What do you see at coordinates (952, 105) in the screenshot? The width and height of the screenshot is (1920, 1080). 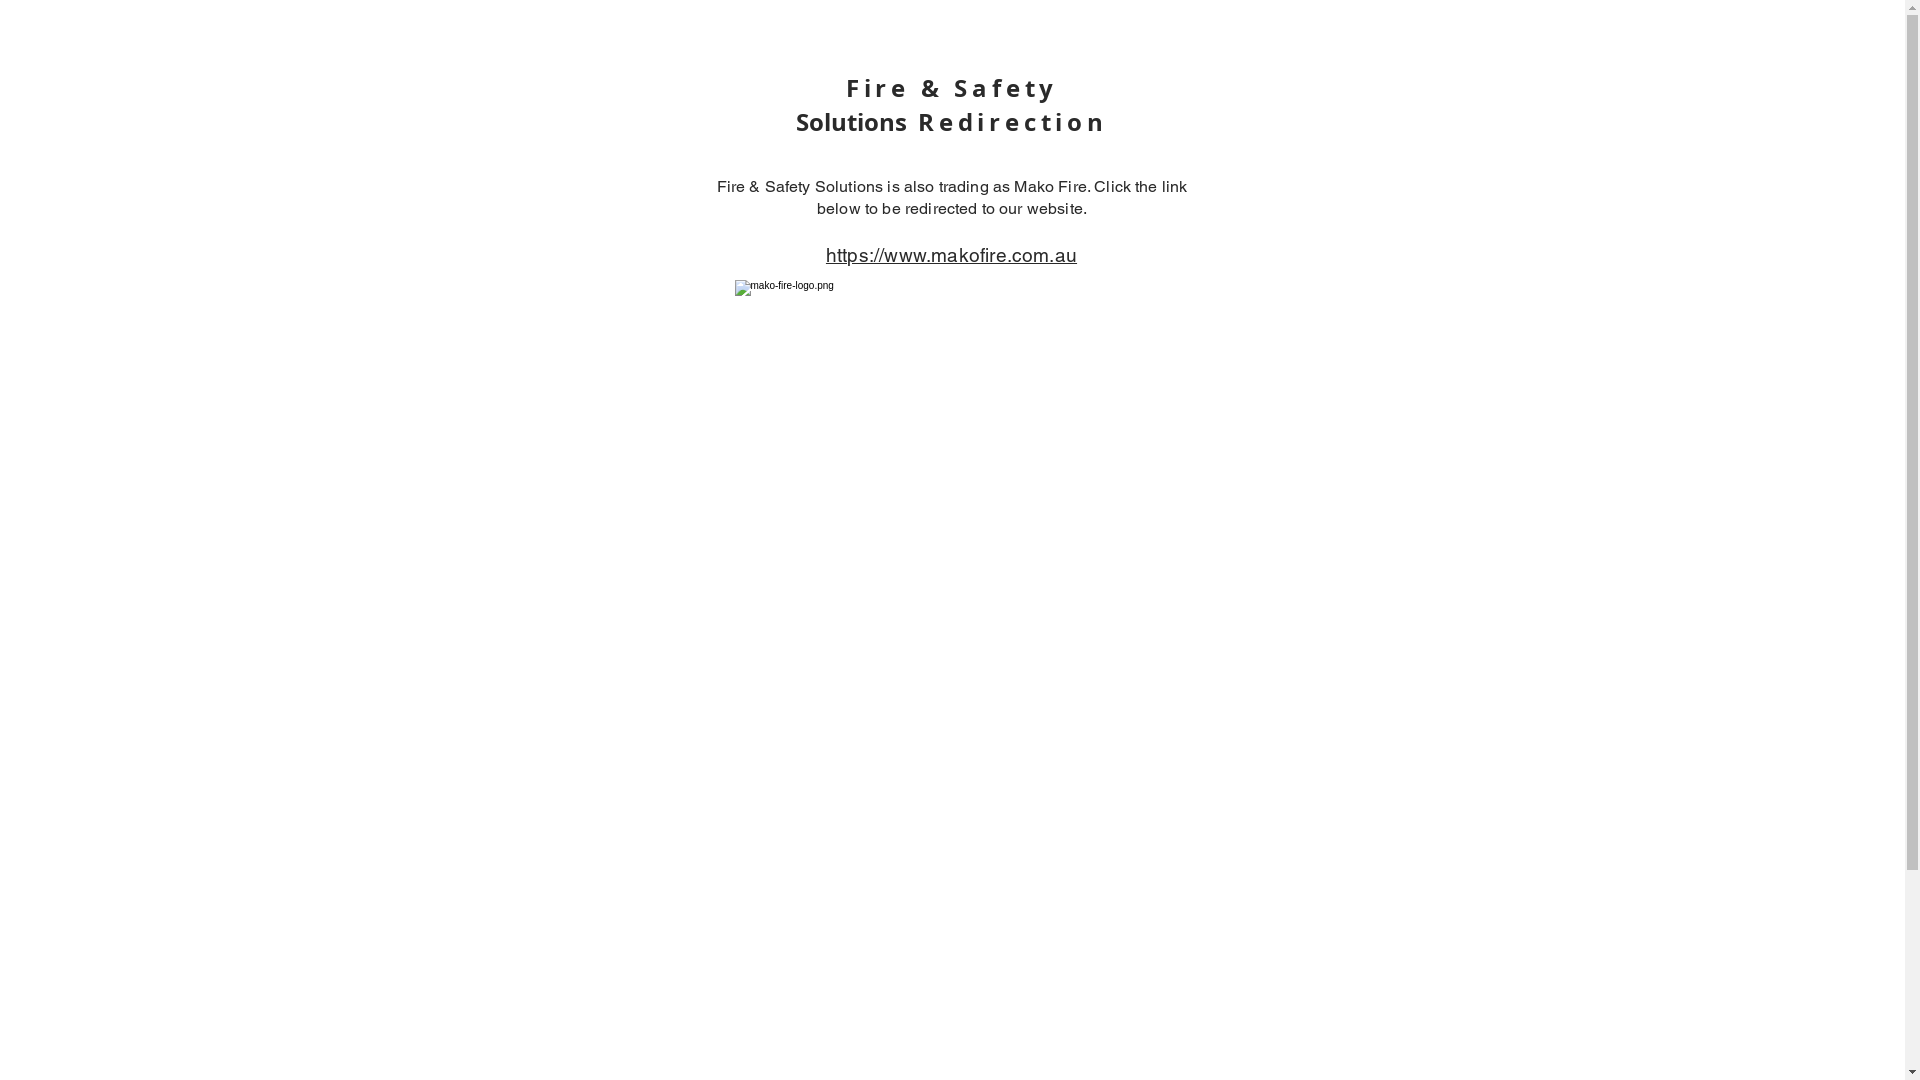 I see `Fire & Safety Solutions Redirection` at bounding box center [952, 105].